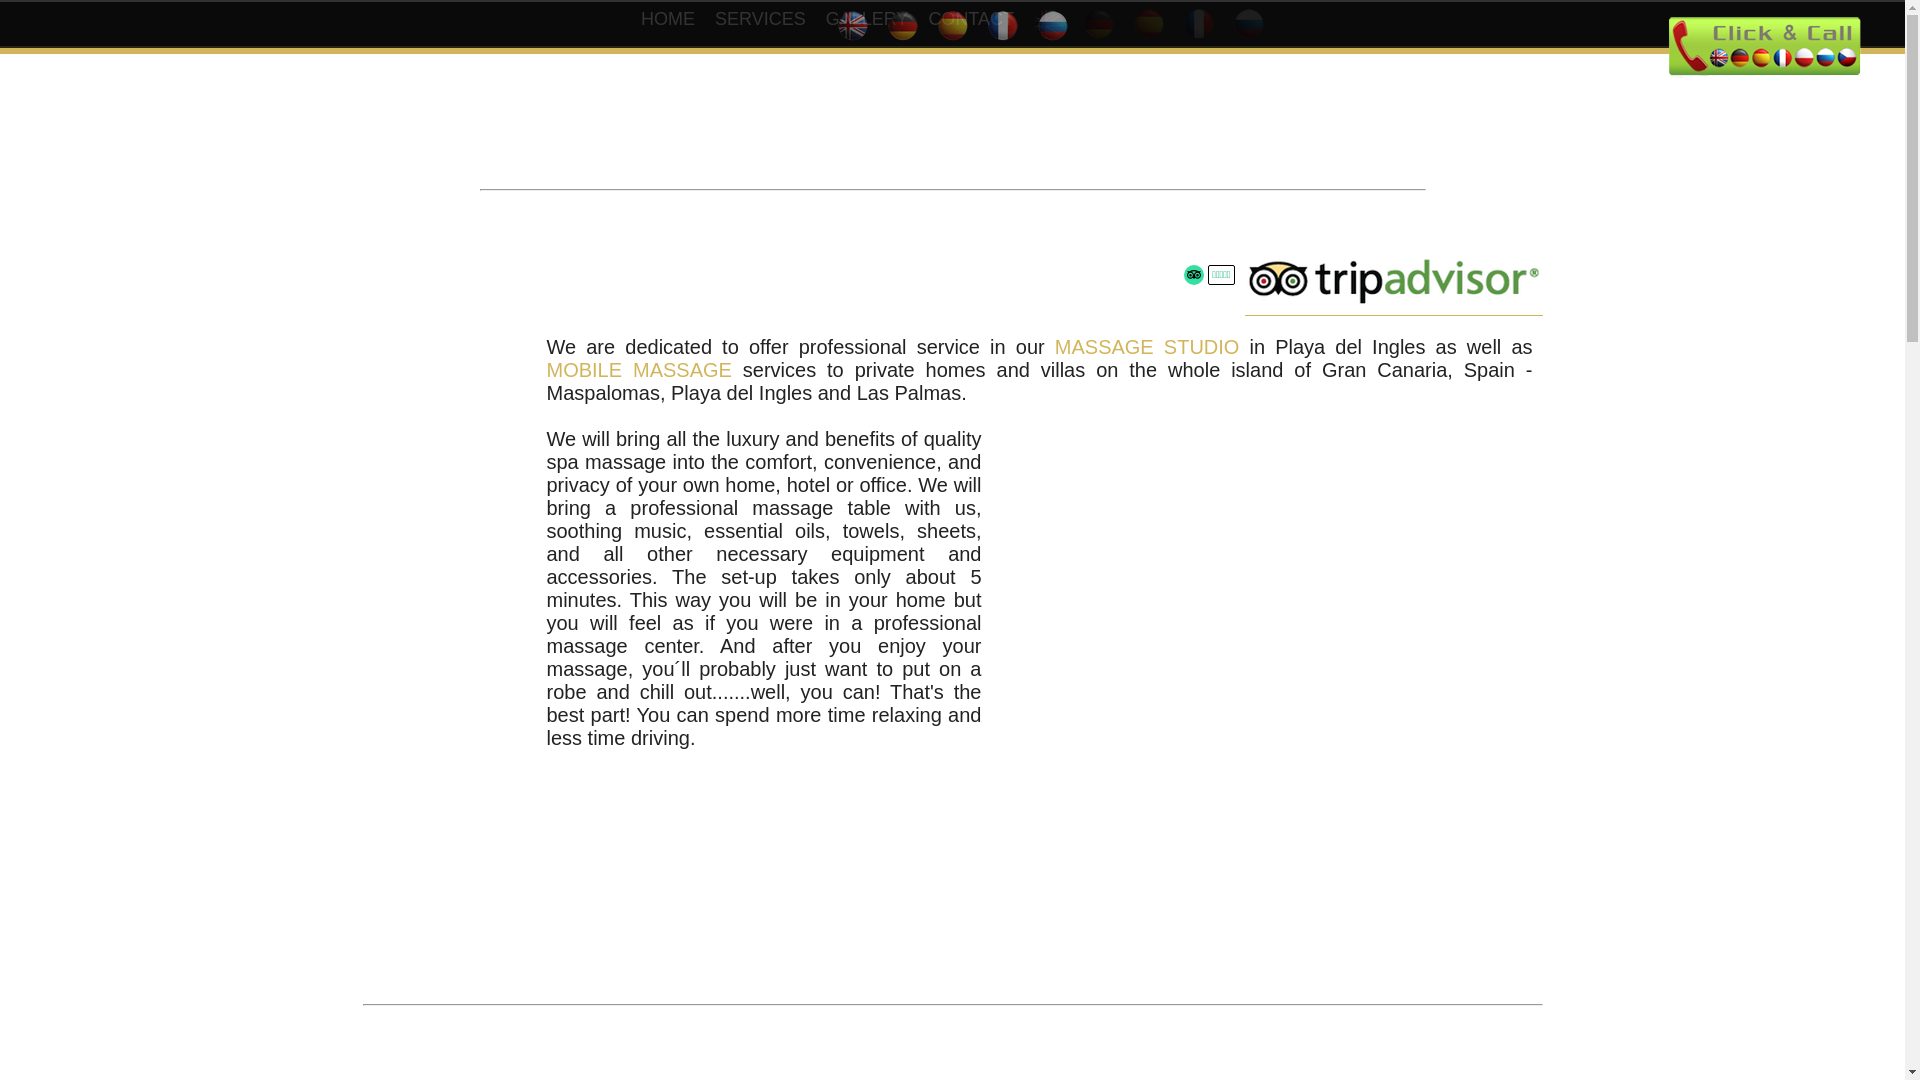  Describe the element at coordinates (760, 19) in the screenshot. I see `SERVICES` at that location.